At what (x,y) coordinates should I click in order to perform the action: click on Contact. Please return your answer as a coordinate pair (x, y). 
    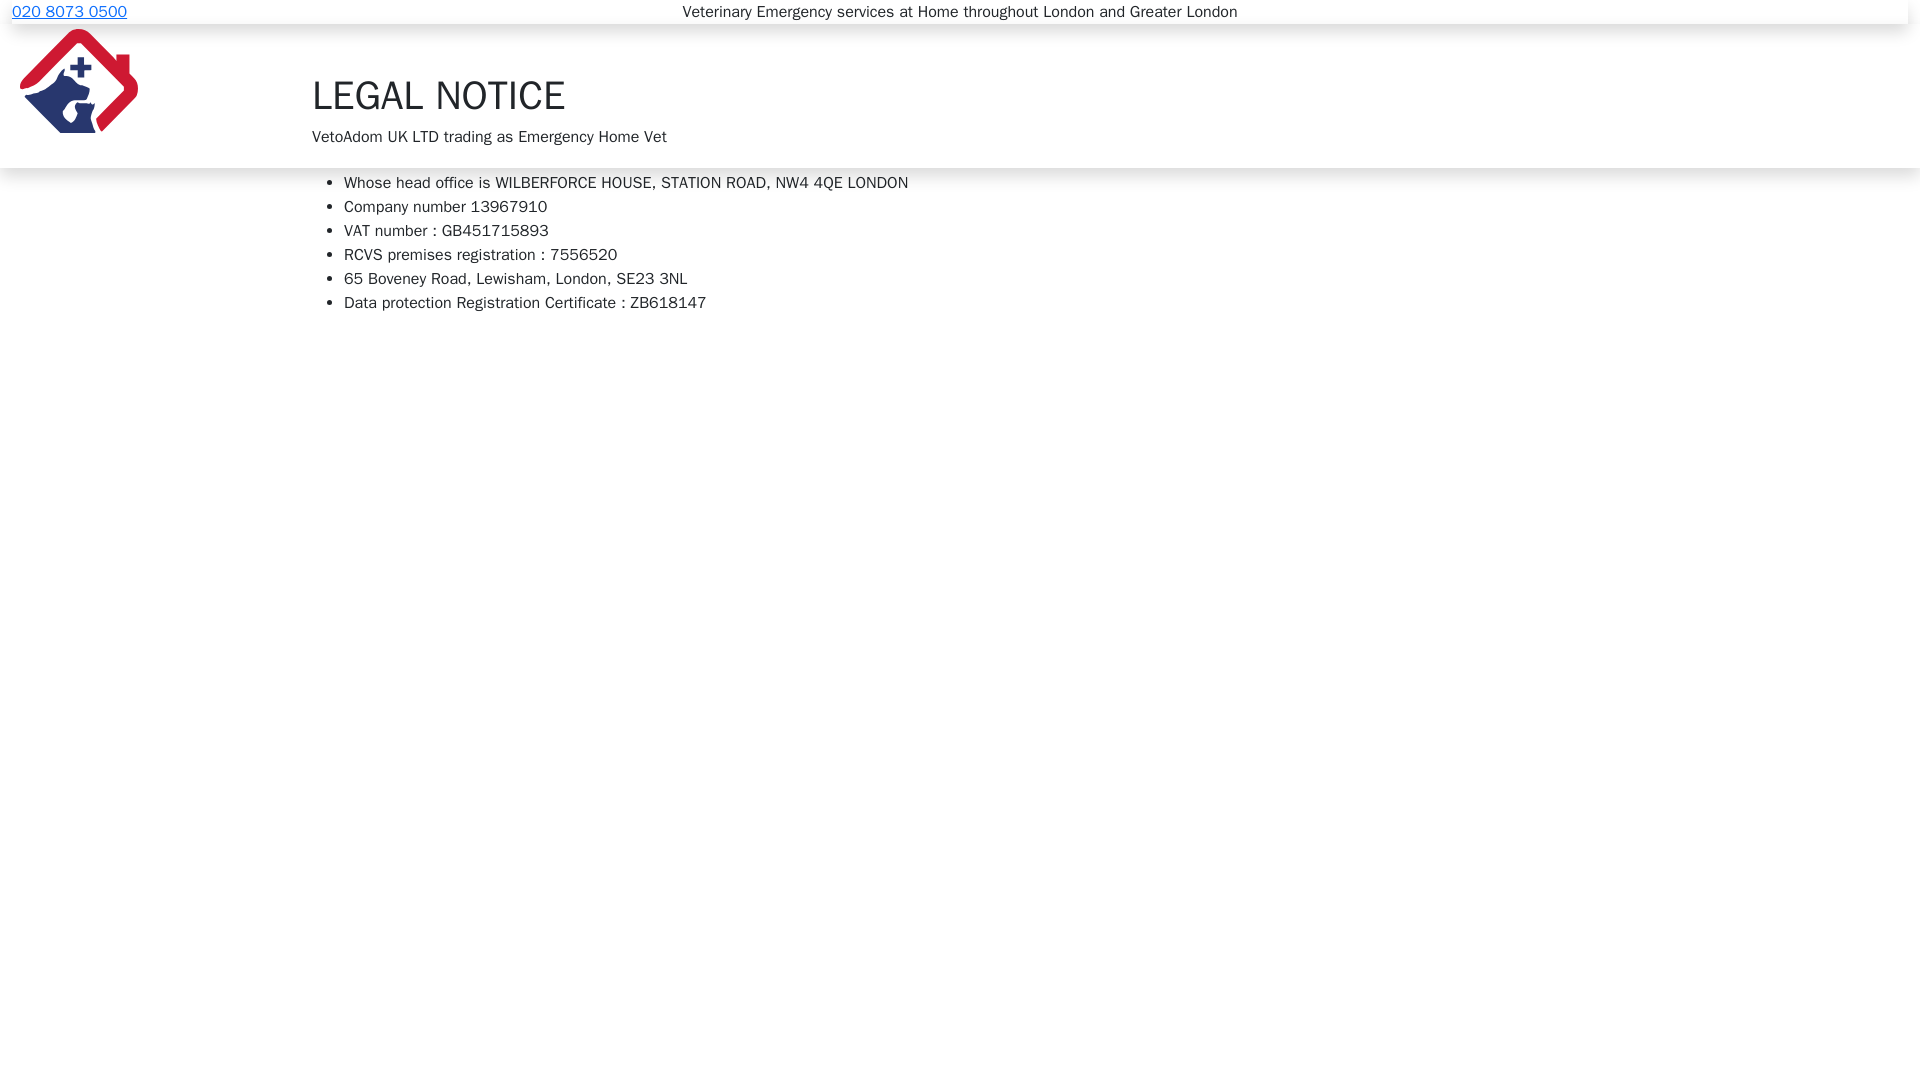
    Looking at the image, I should click on (1134, 95).